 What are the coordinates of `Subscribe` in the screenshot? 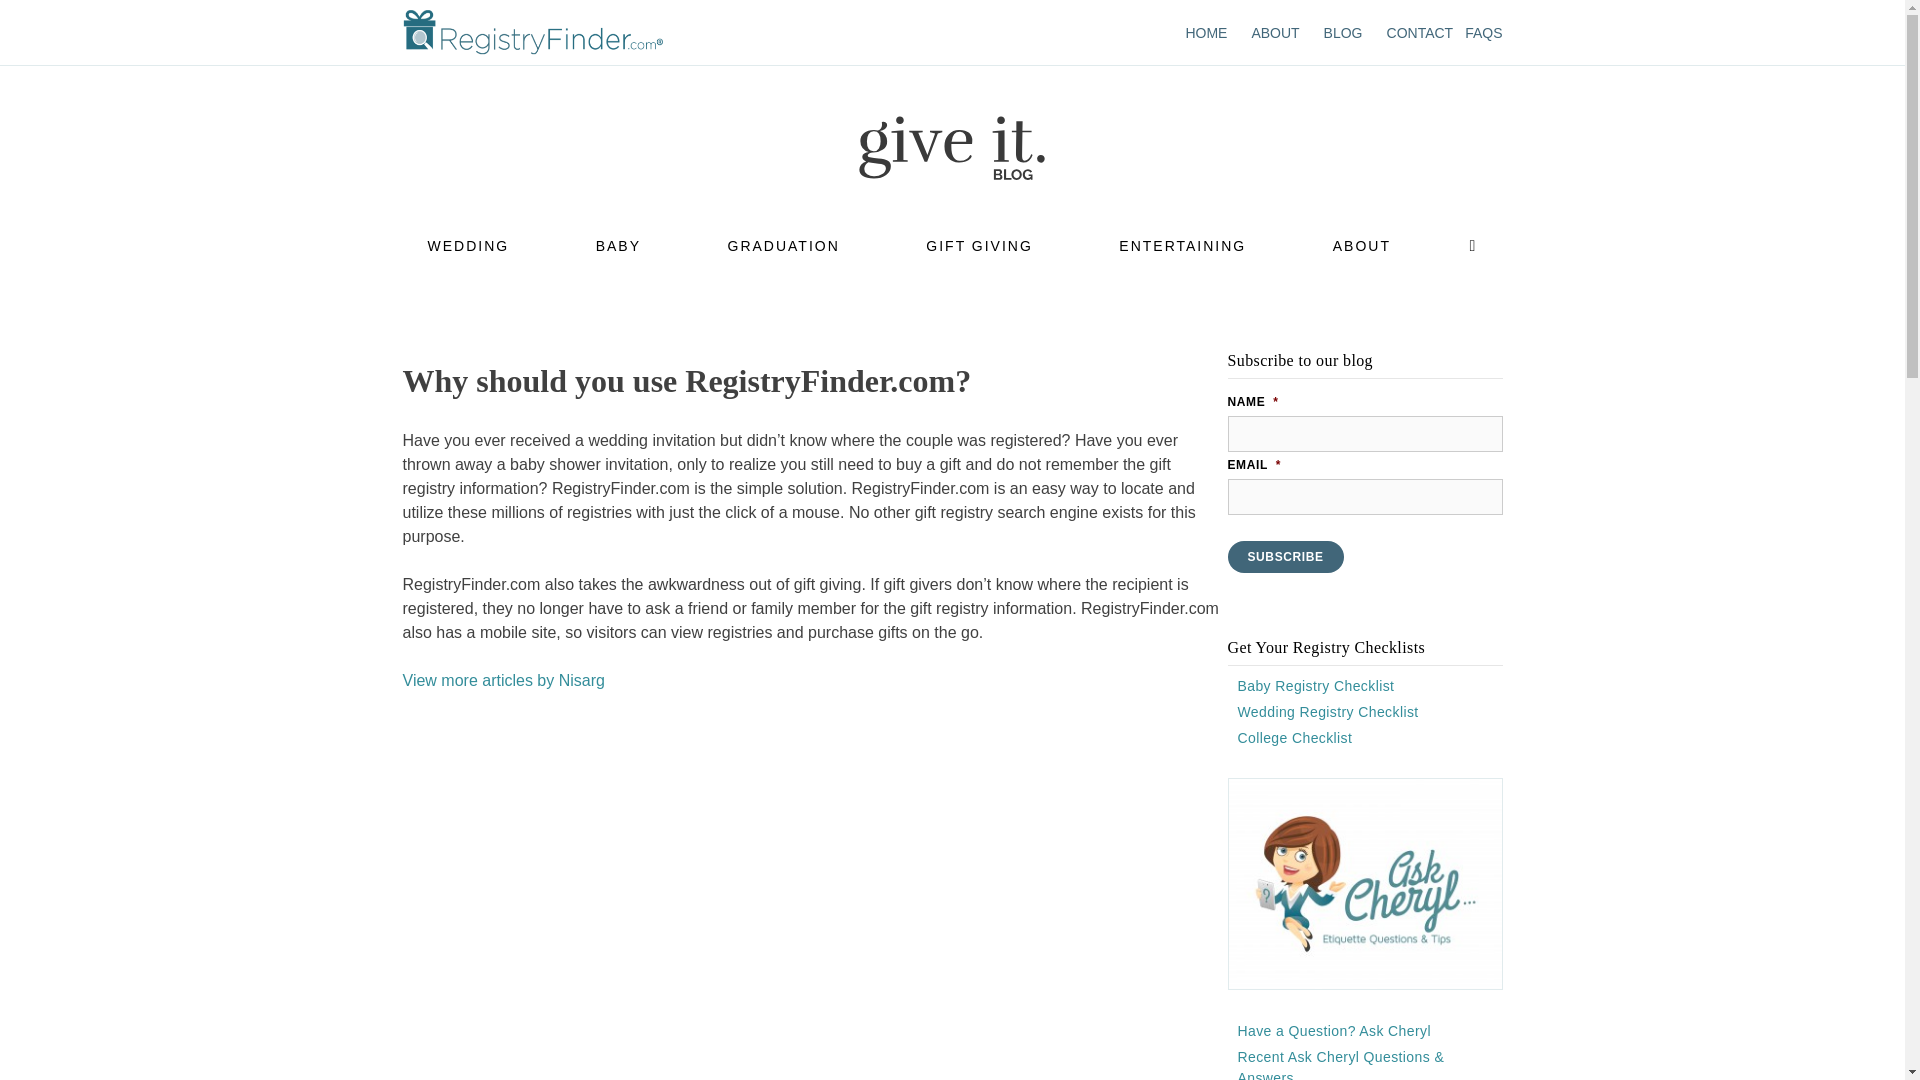 It's located at (1286, 557).